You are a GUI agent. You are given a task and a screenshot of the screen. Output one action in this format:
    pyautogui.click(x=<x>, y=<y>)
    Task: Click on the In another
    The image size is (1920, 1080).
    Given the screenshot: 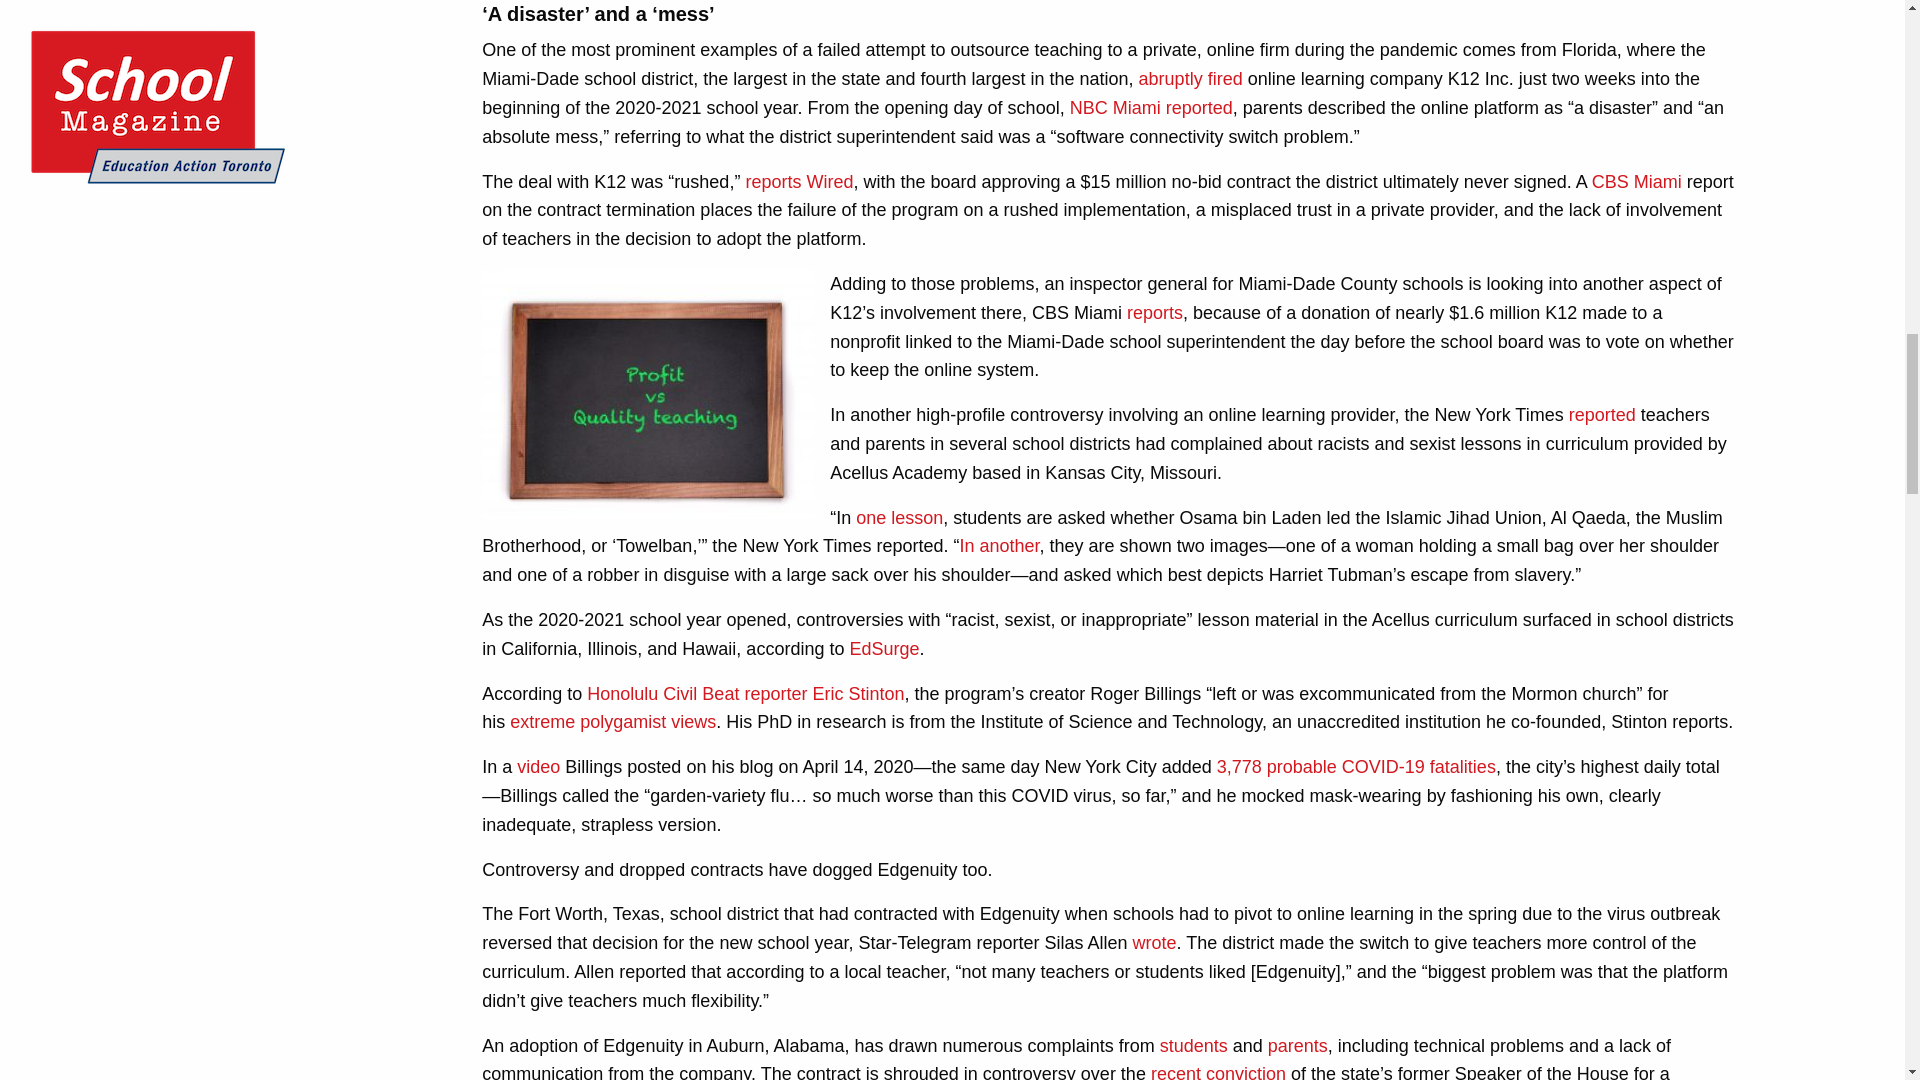 What is the action you would take?
    pyautogui.click(x=1000, y=546)
    